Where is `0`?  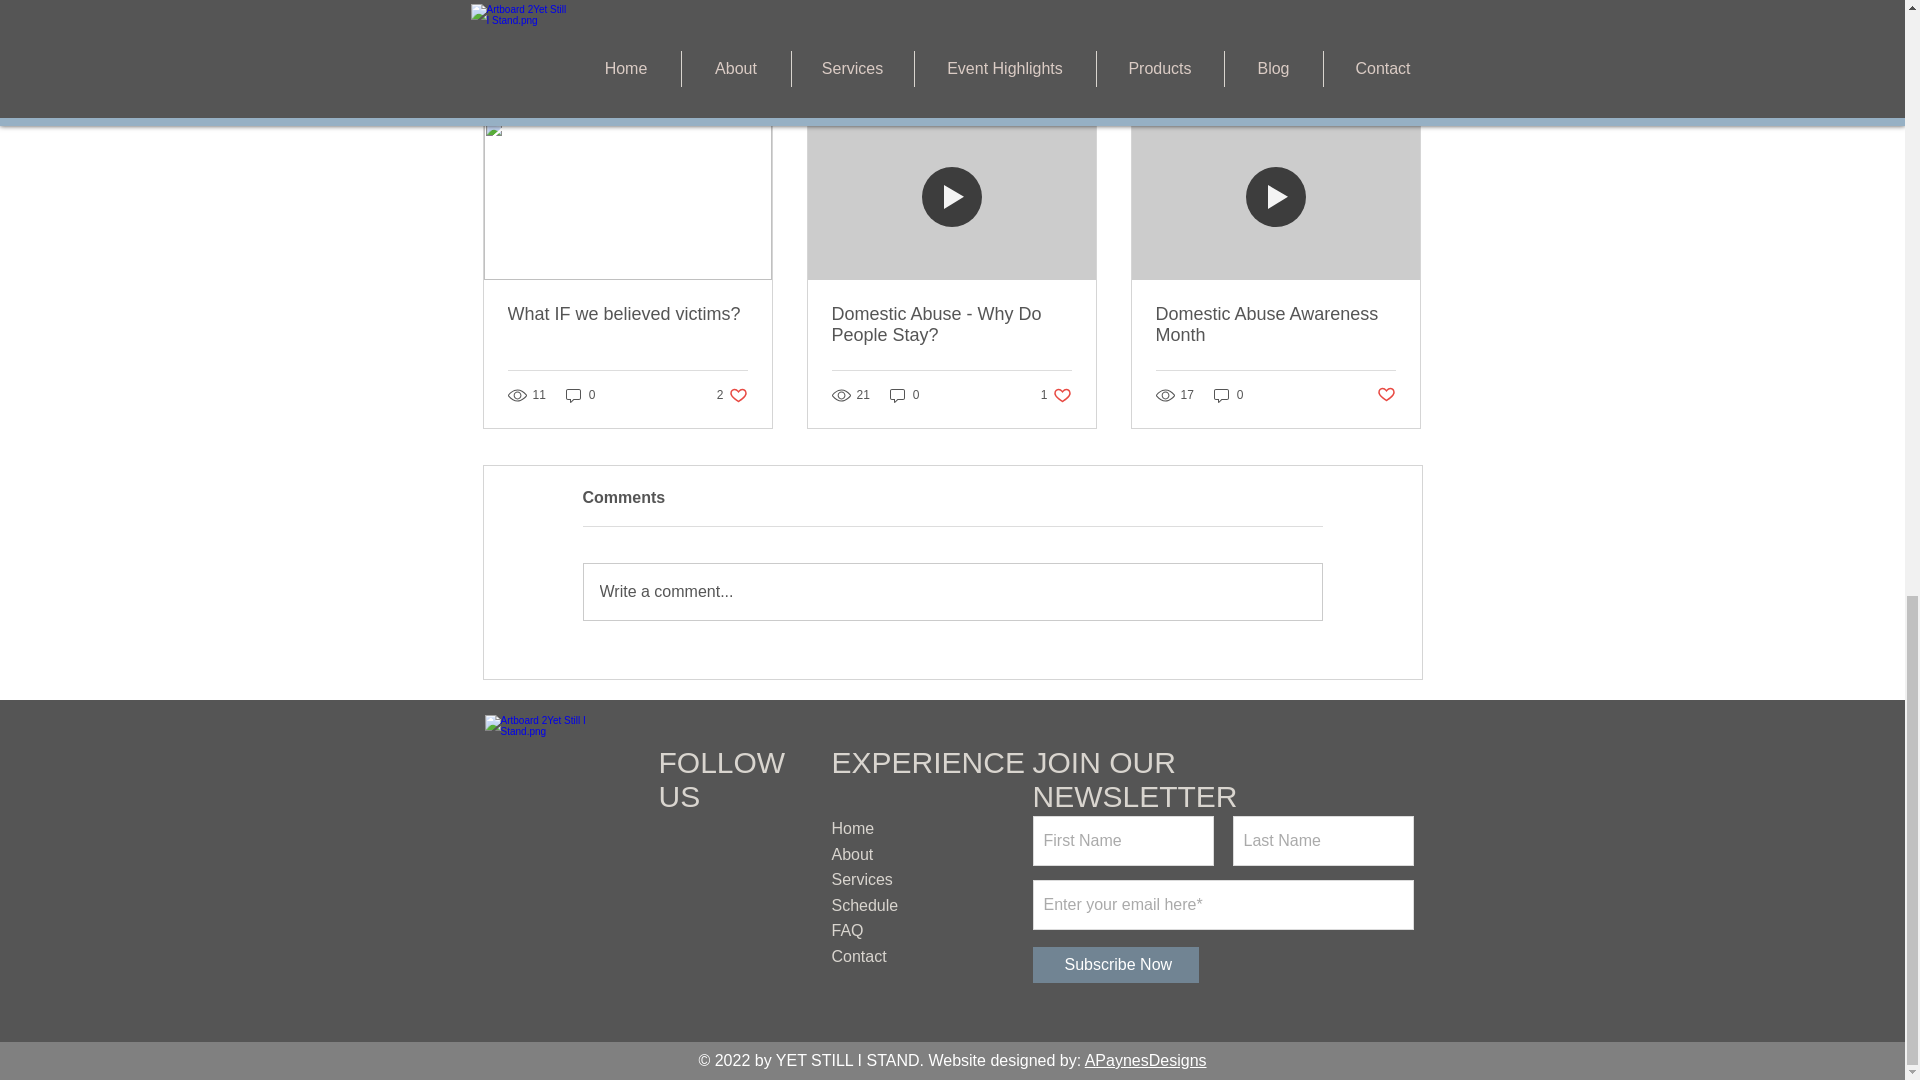 0 is located at coordinates (904, 395).